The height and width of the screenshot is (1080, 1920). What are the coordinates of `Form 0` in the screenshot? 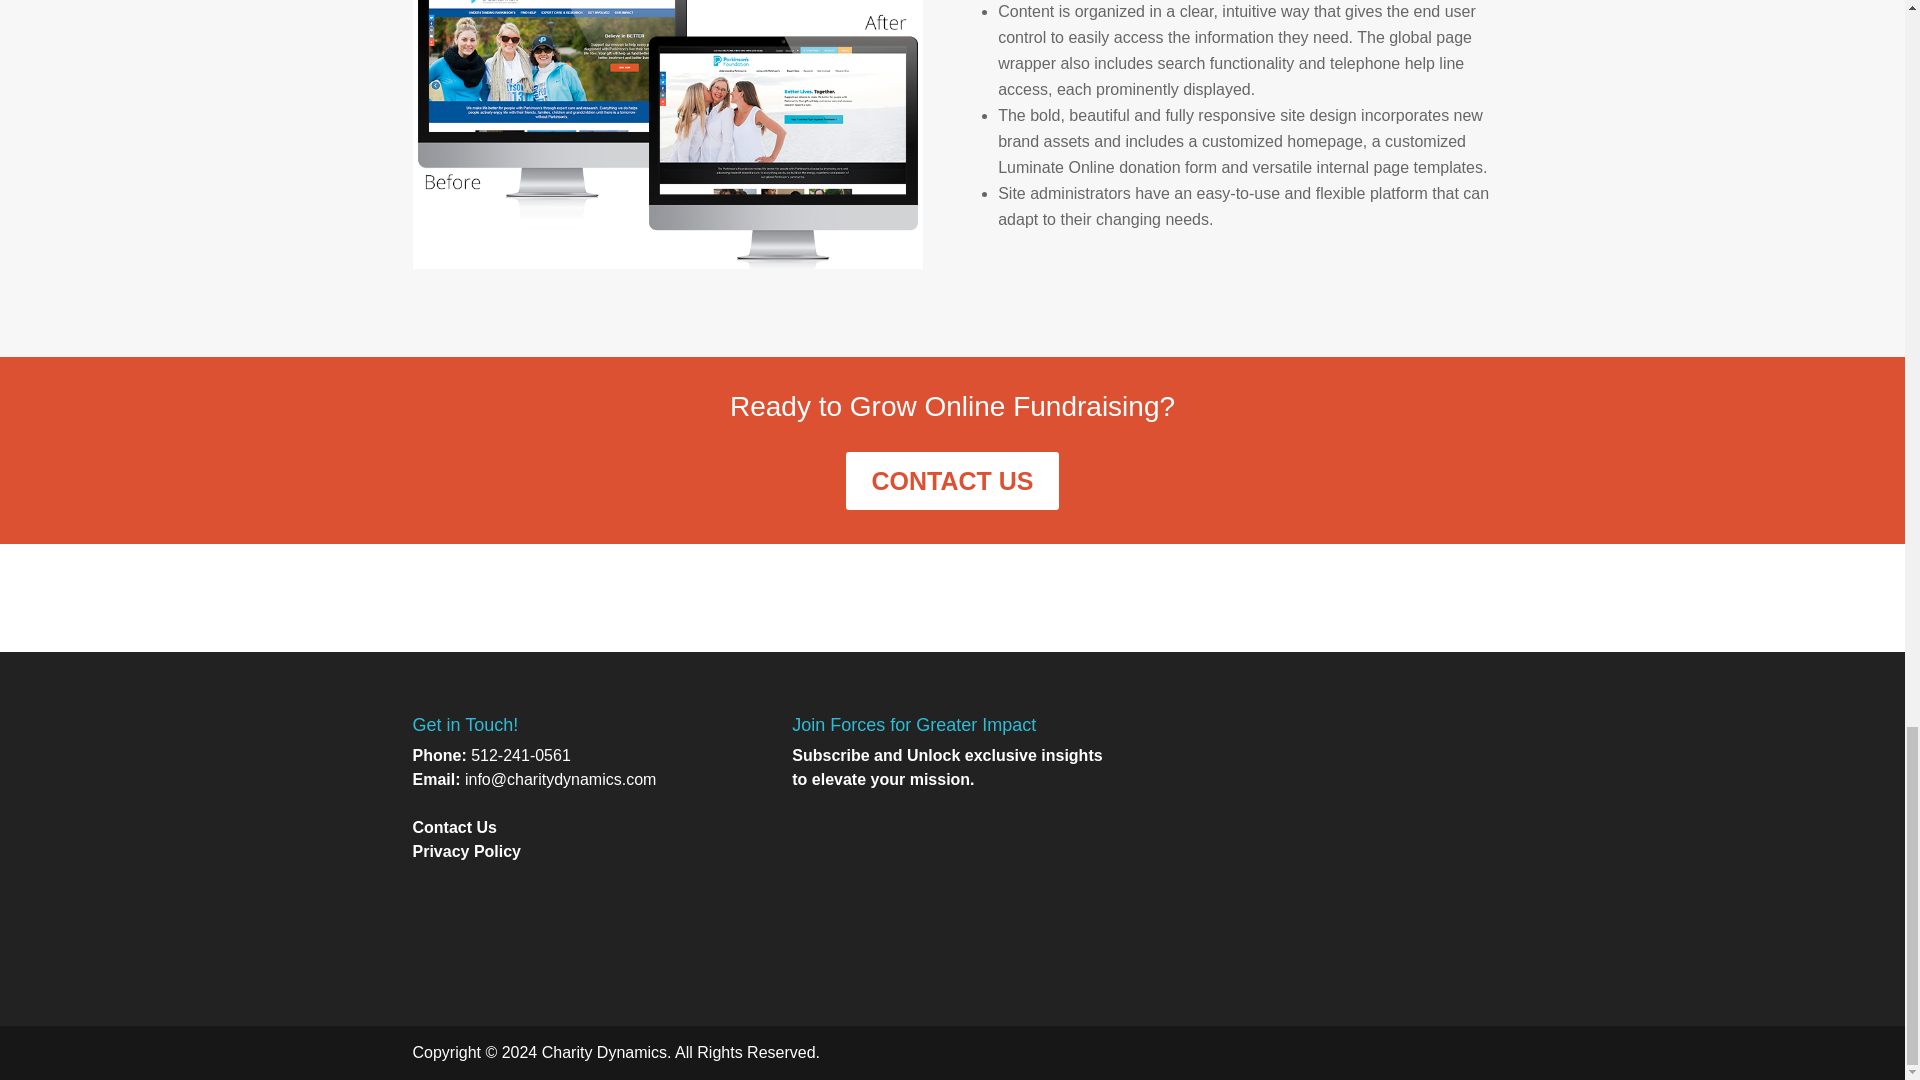 It's located at (951, 890).